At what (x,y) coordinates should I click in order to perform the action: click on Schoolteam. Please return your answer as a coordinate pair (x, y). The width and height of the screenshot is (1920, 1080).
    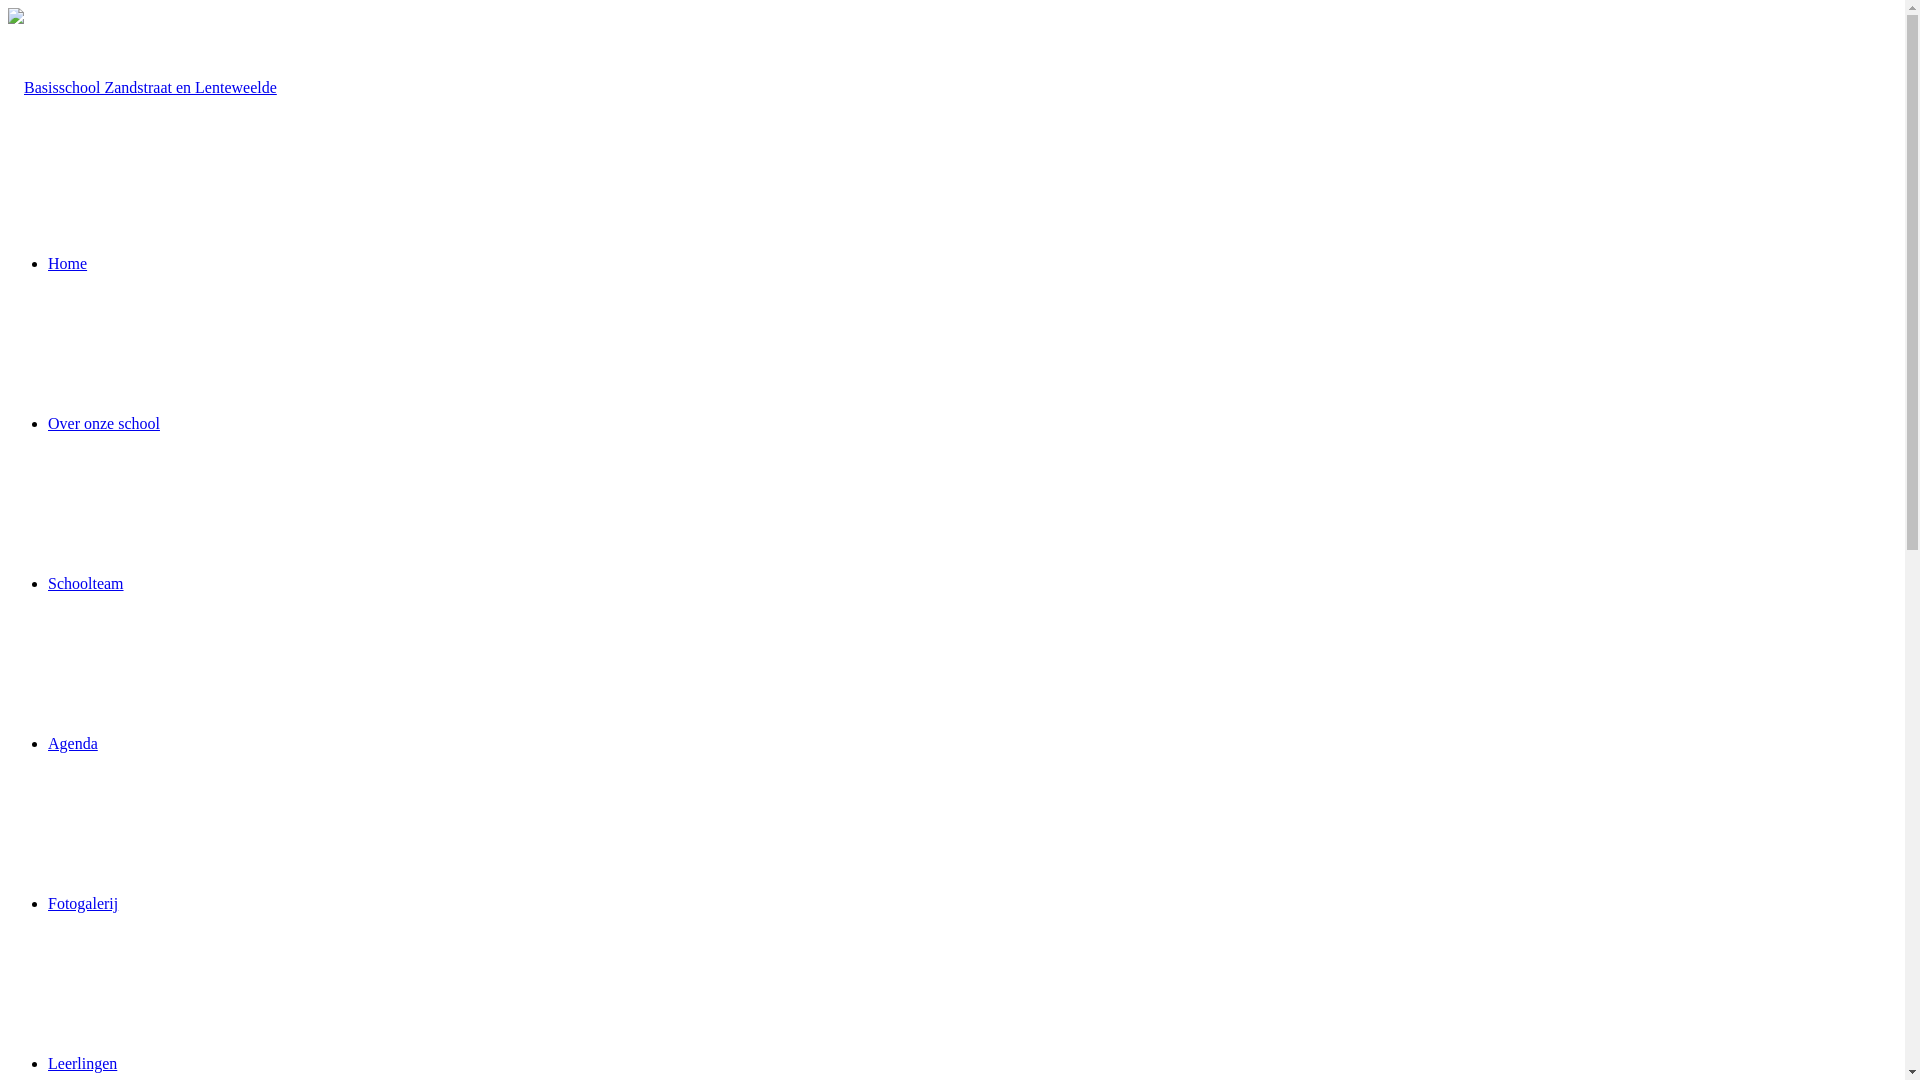
    Looking at the image, I should click on (86, 584).